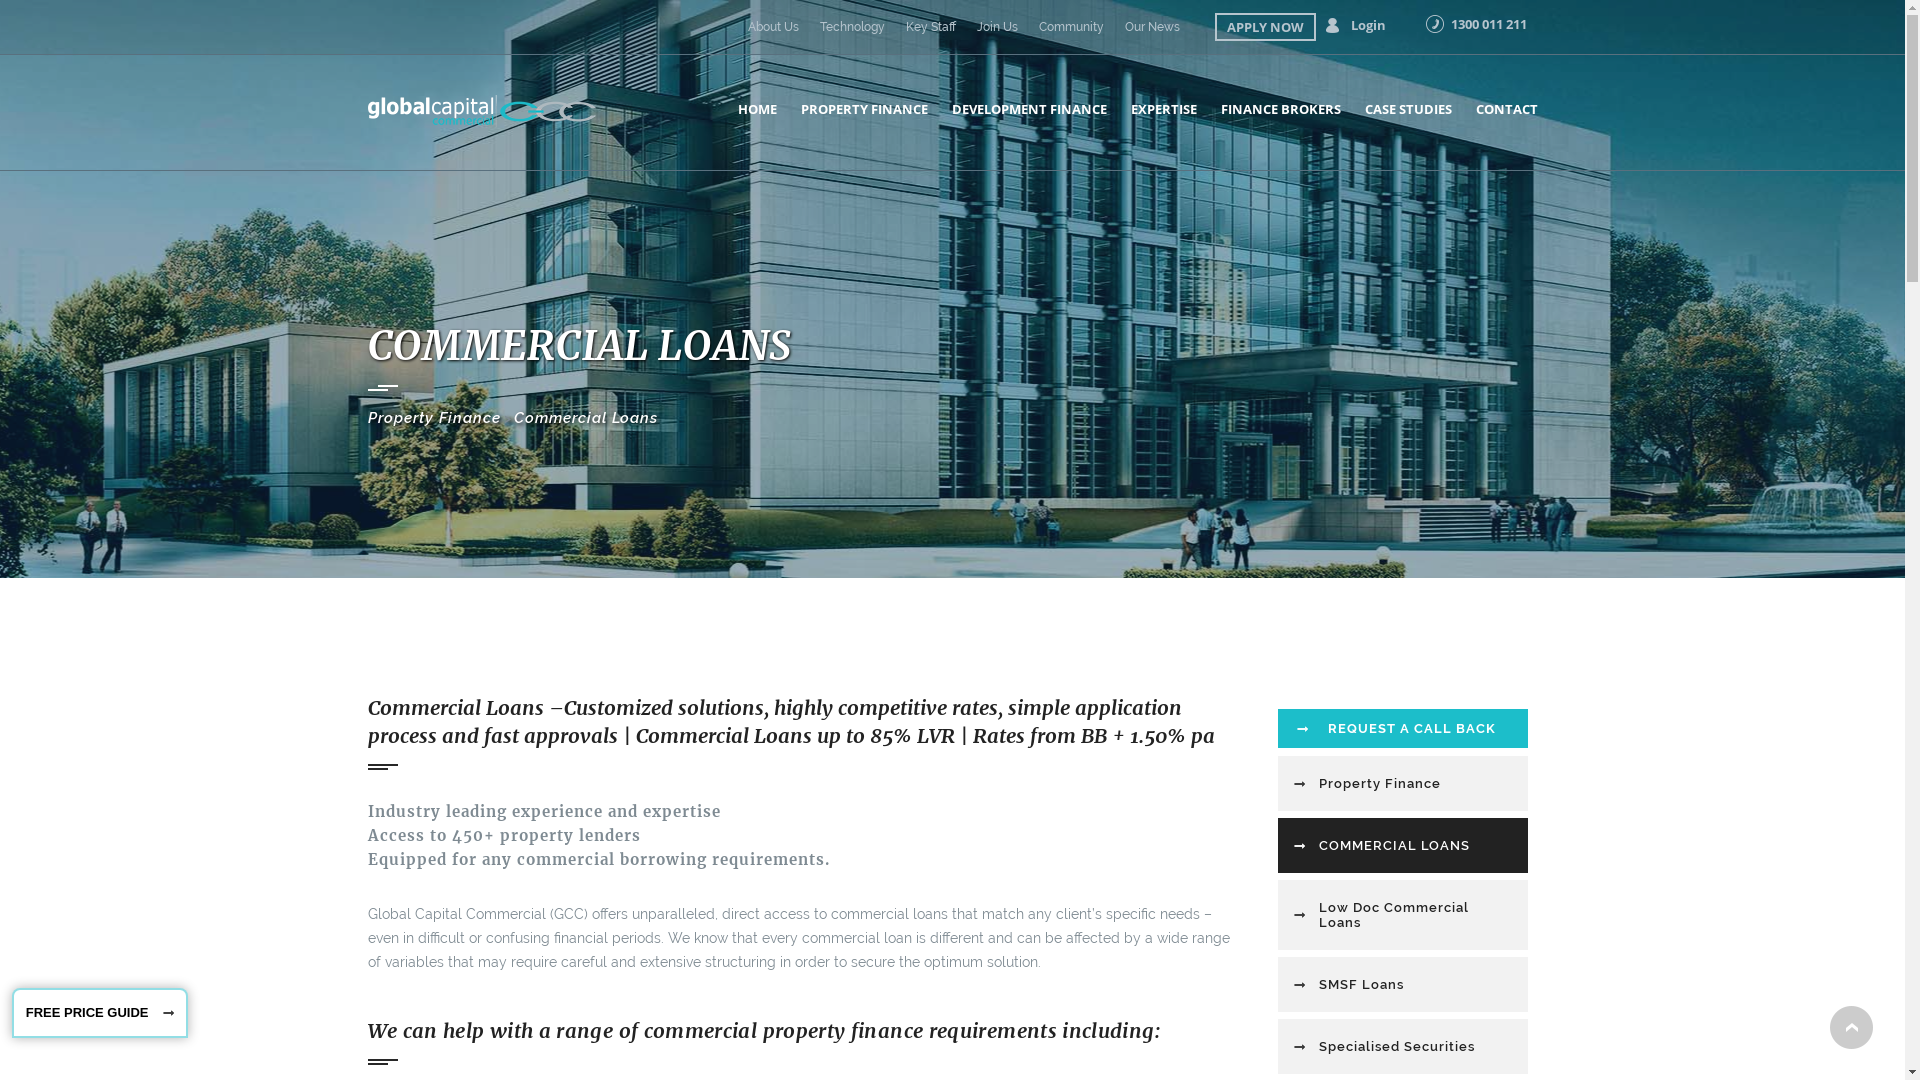 This screenshot has width=1920, height=1080. I want to click on DEVELOPMENT FINANCE, so click(1030, 109).